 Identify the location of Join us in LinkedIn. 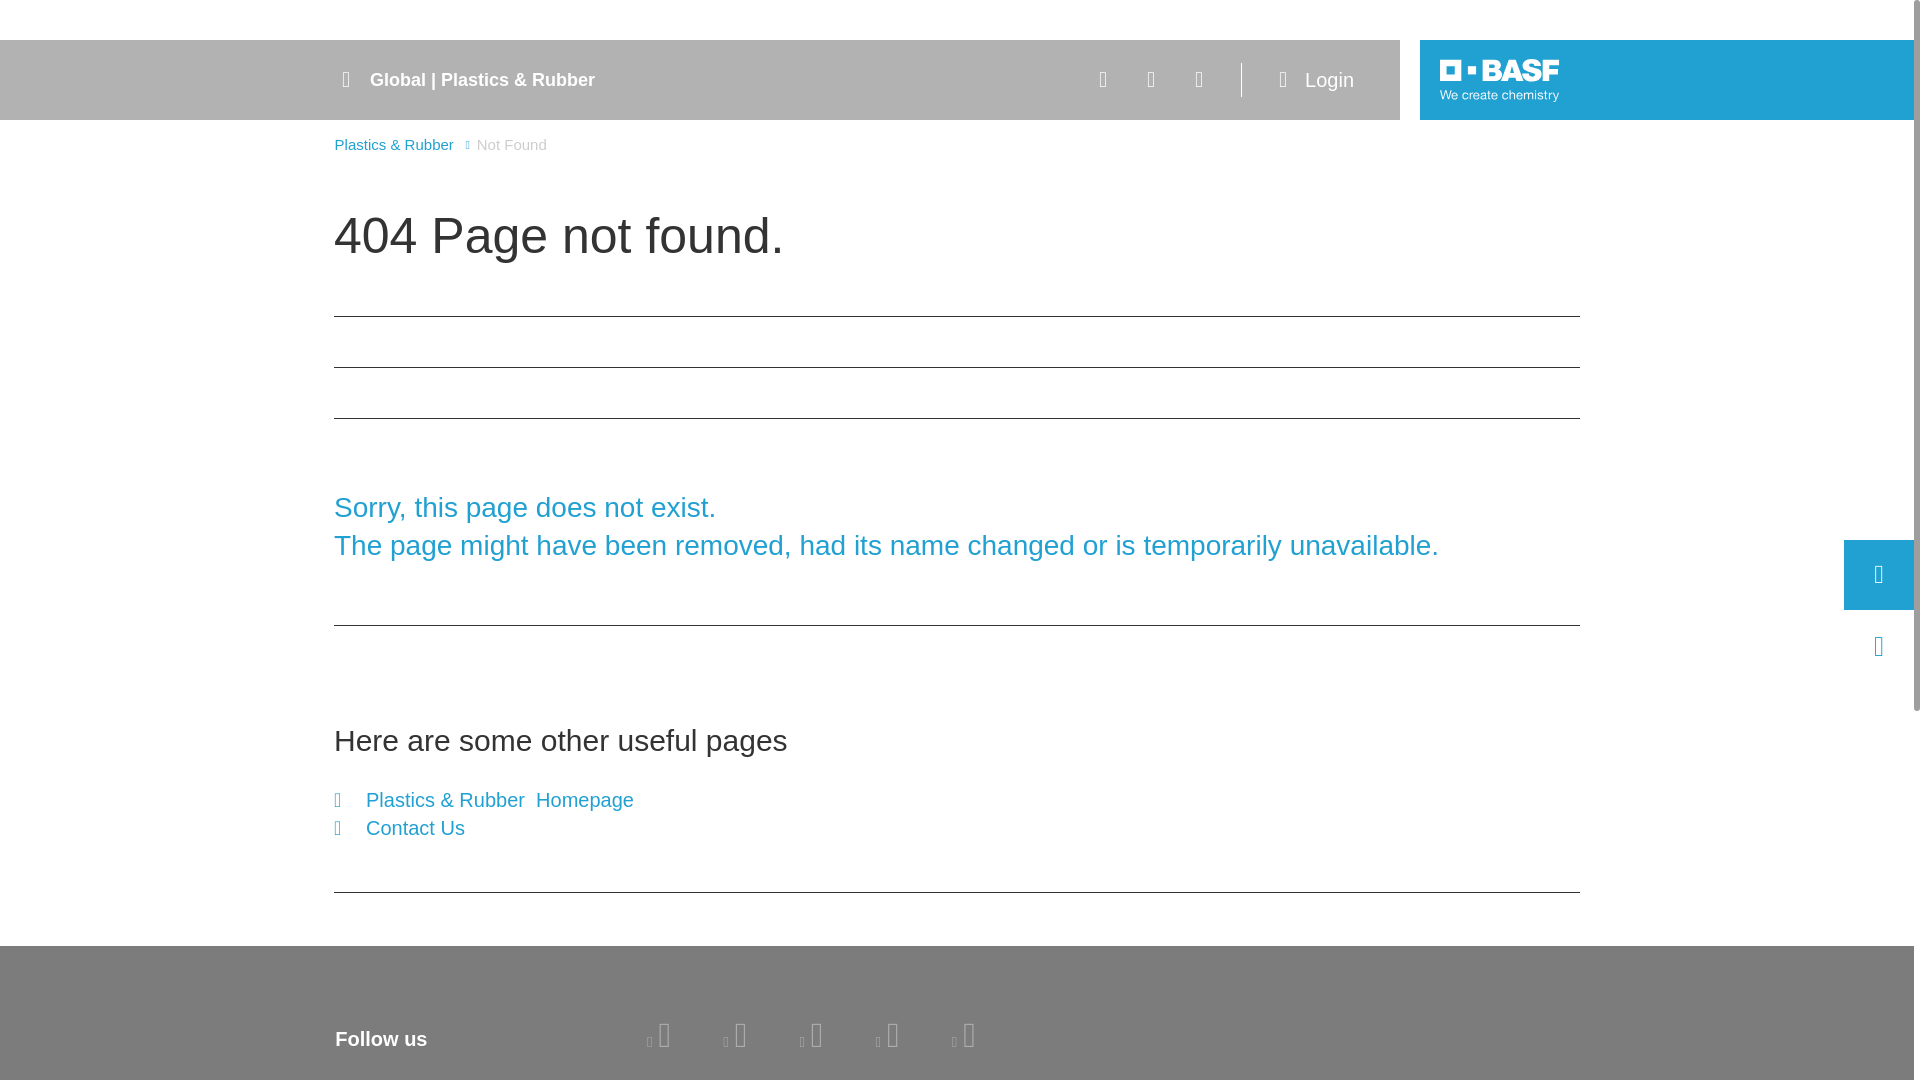
(658, 1041).